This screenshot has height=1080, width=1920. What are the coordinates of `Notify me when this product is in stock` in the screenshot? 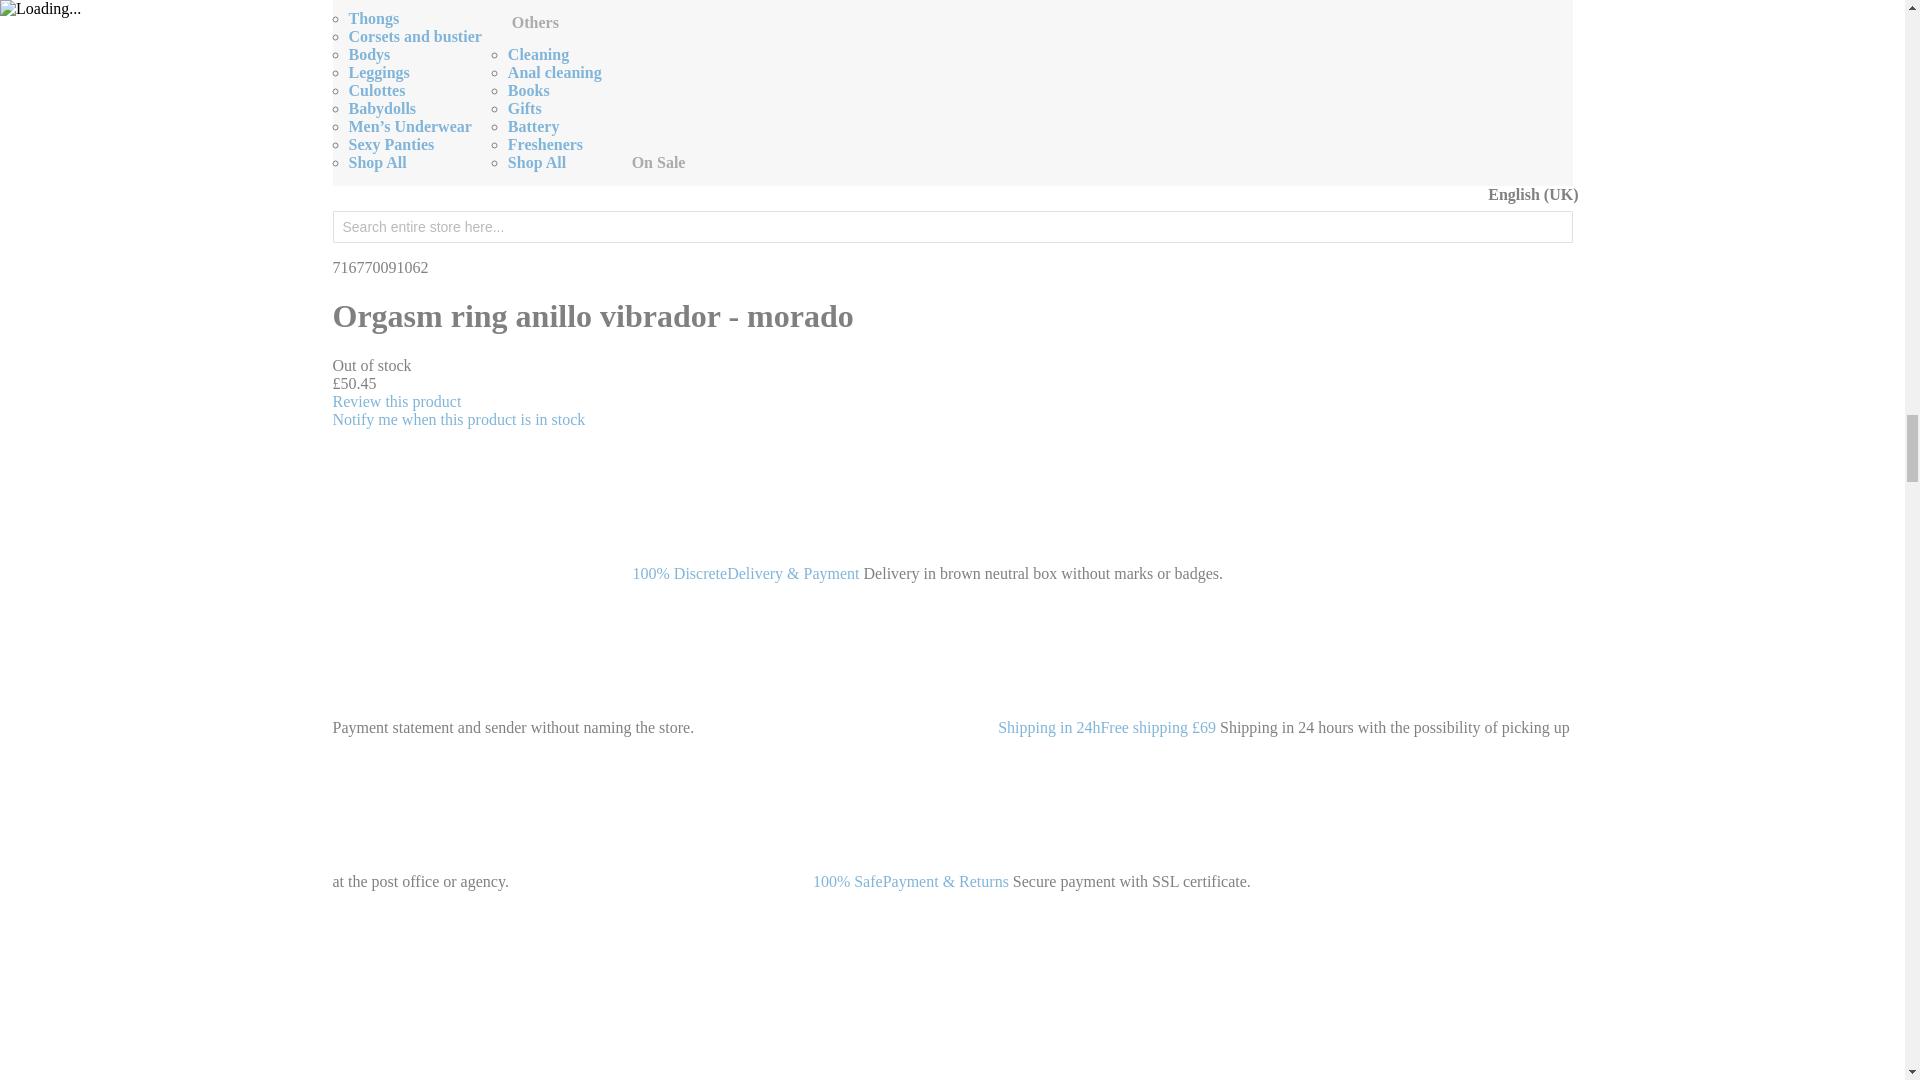 It's located at (458, 419).